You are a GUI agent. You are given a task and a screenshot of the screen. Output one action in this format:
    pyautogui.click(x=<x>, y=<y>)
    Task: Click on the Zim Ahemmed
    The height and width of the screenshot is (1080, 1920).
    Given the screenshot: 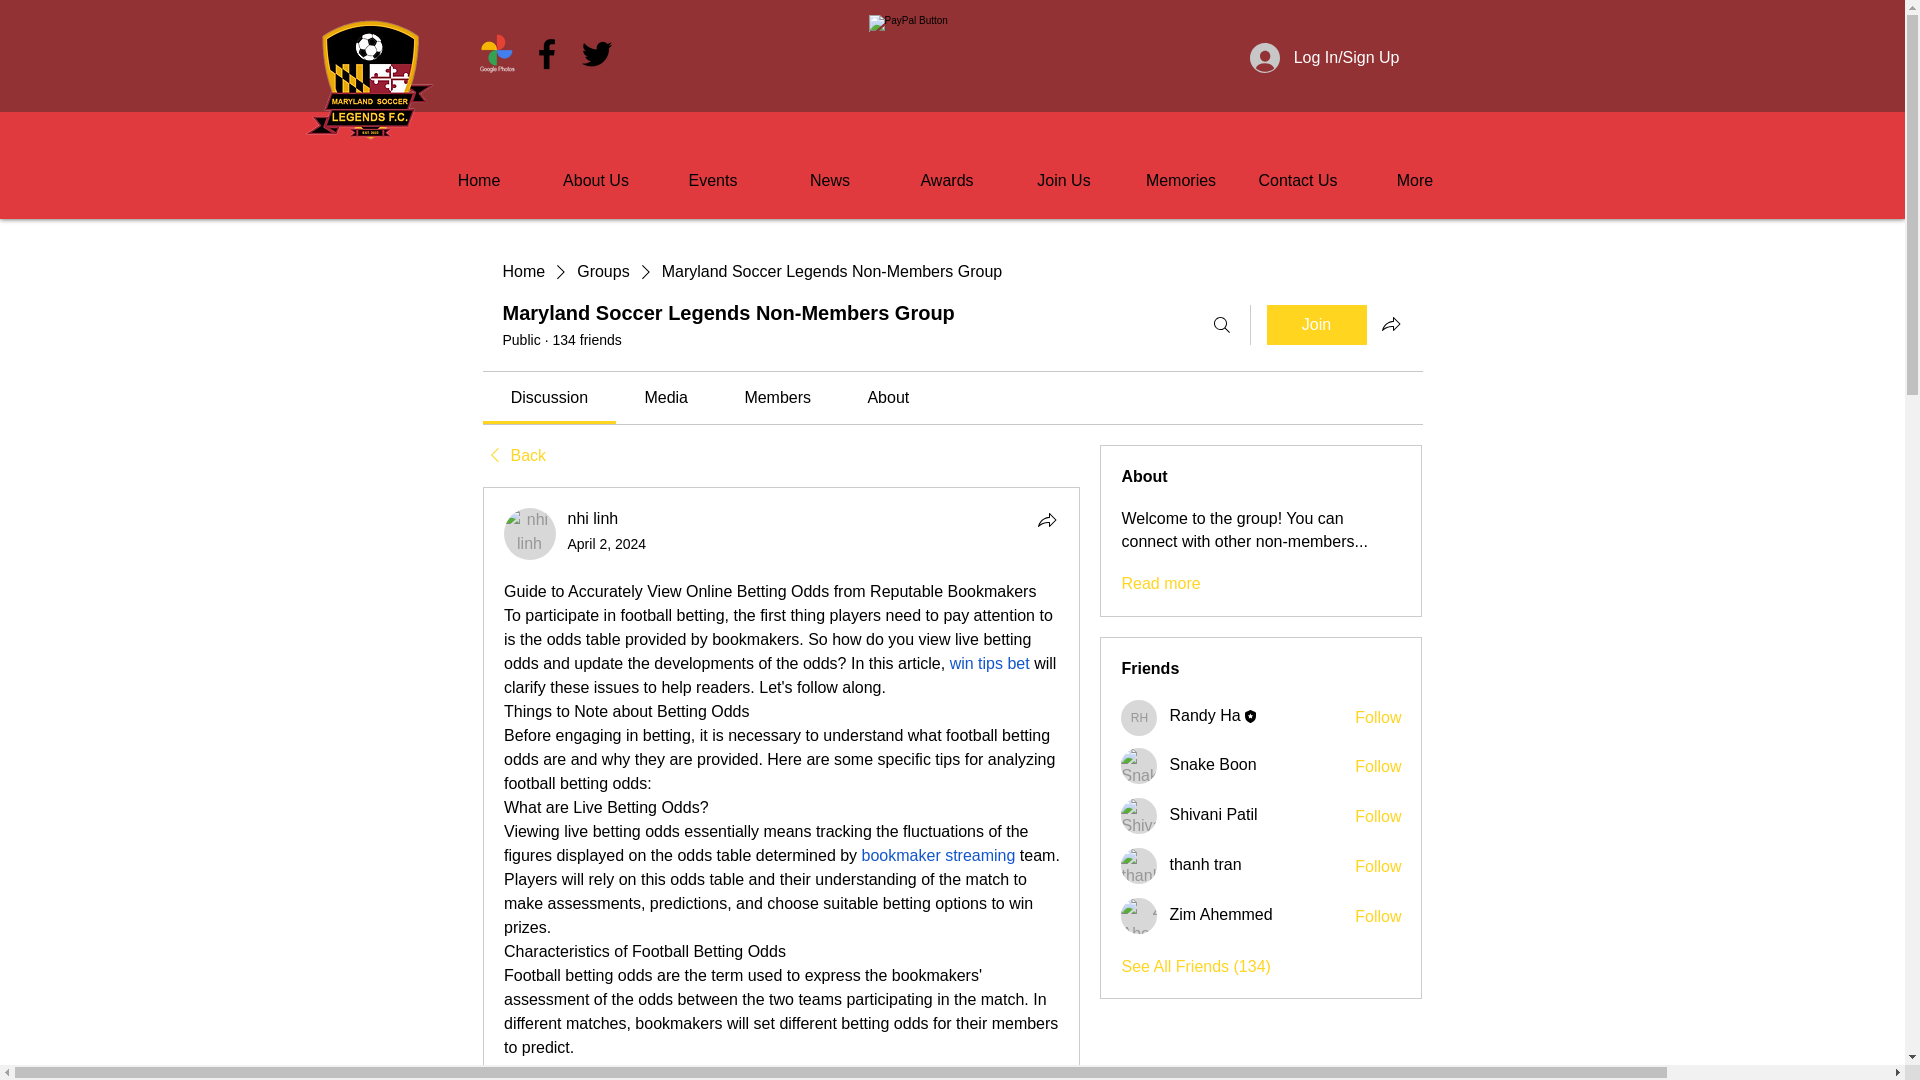 What is the action you would take?
    pyautogui.click(x=1139, y=916)
    